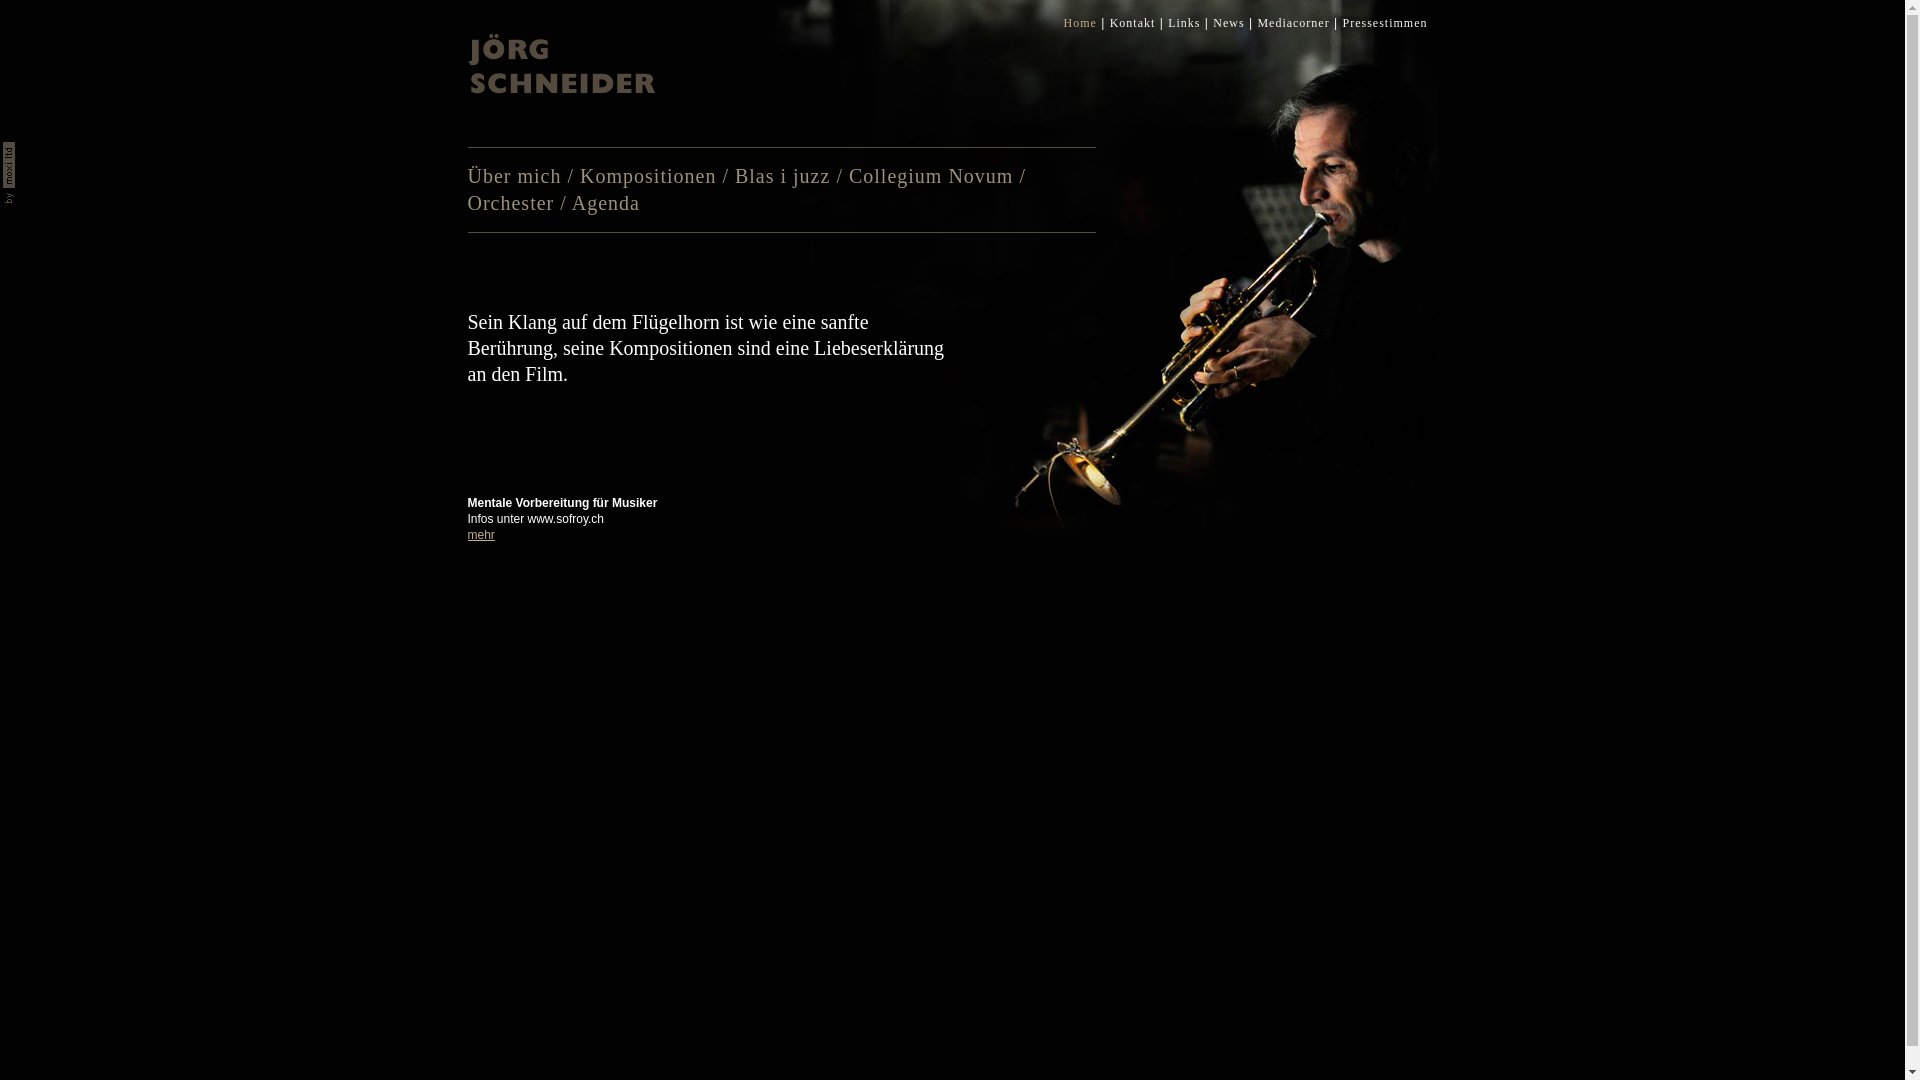  I want to click on mehr, so click(482, 535).